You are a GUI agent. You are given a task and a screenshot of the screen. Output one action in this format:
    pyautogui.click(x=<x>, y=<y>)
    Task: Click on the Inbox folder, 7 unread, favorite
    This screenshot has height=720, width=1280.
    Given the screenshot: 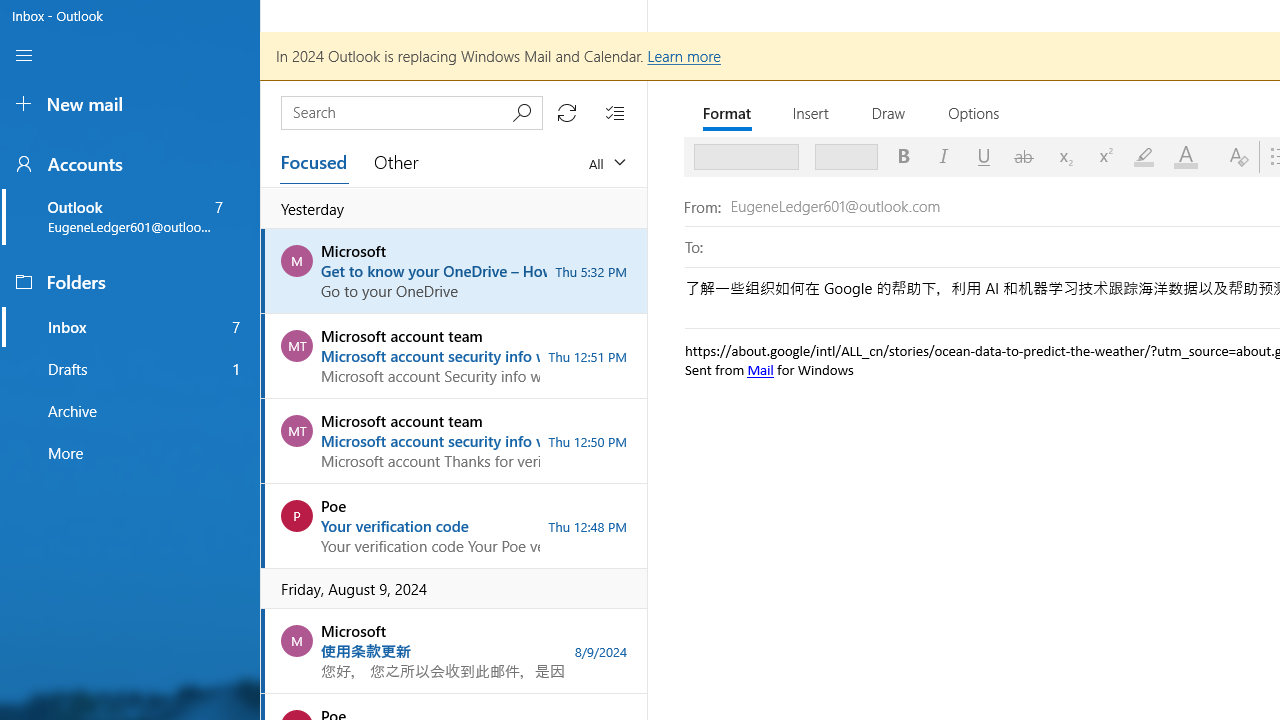 What is the action you would take?
    pyautogui.click(x=130, y=326)
    